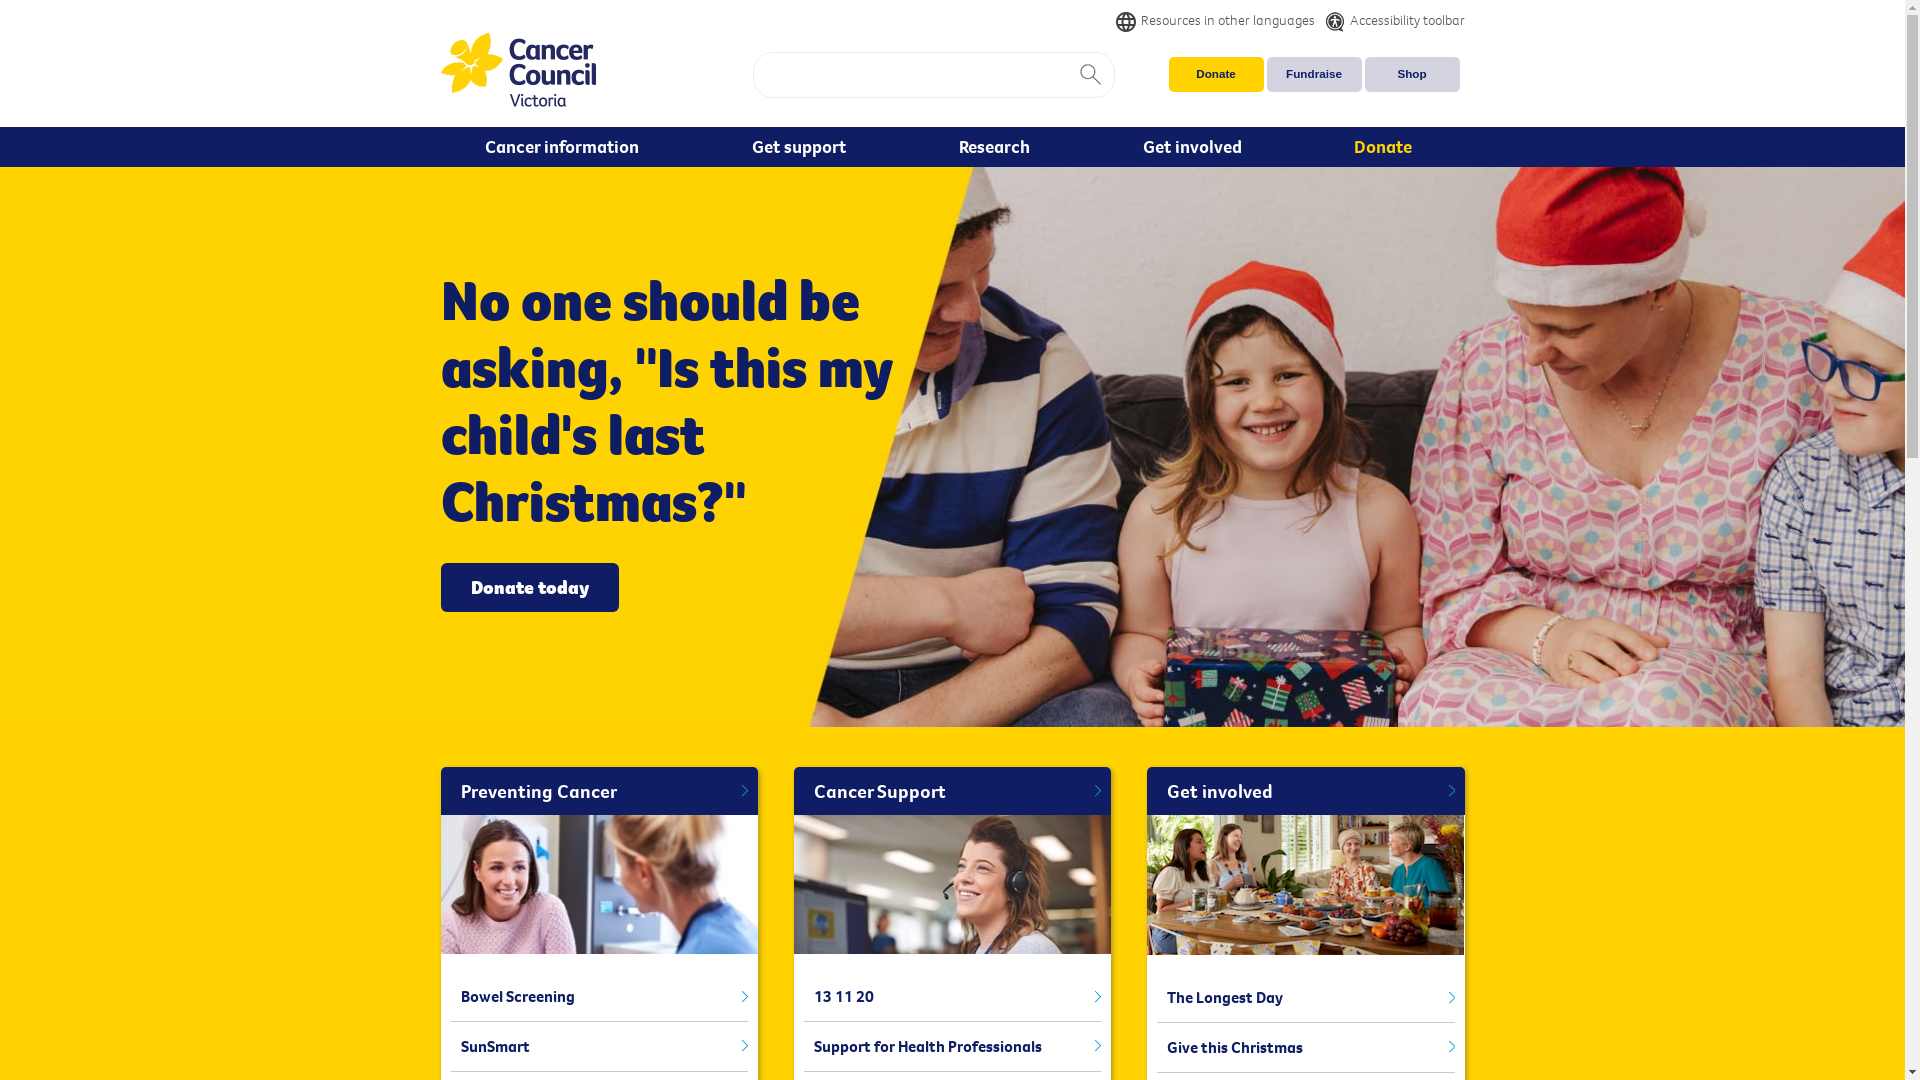 This screenshot has width=1920, height=1080. I want to click on Search, so click(1090, 75).